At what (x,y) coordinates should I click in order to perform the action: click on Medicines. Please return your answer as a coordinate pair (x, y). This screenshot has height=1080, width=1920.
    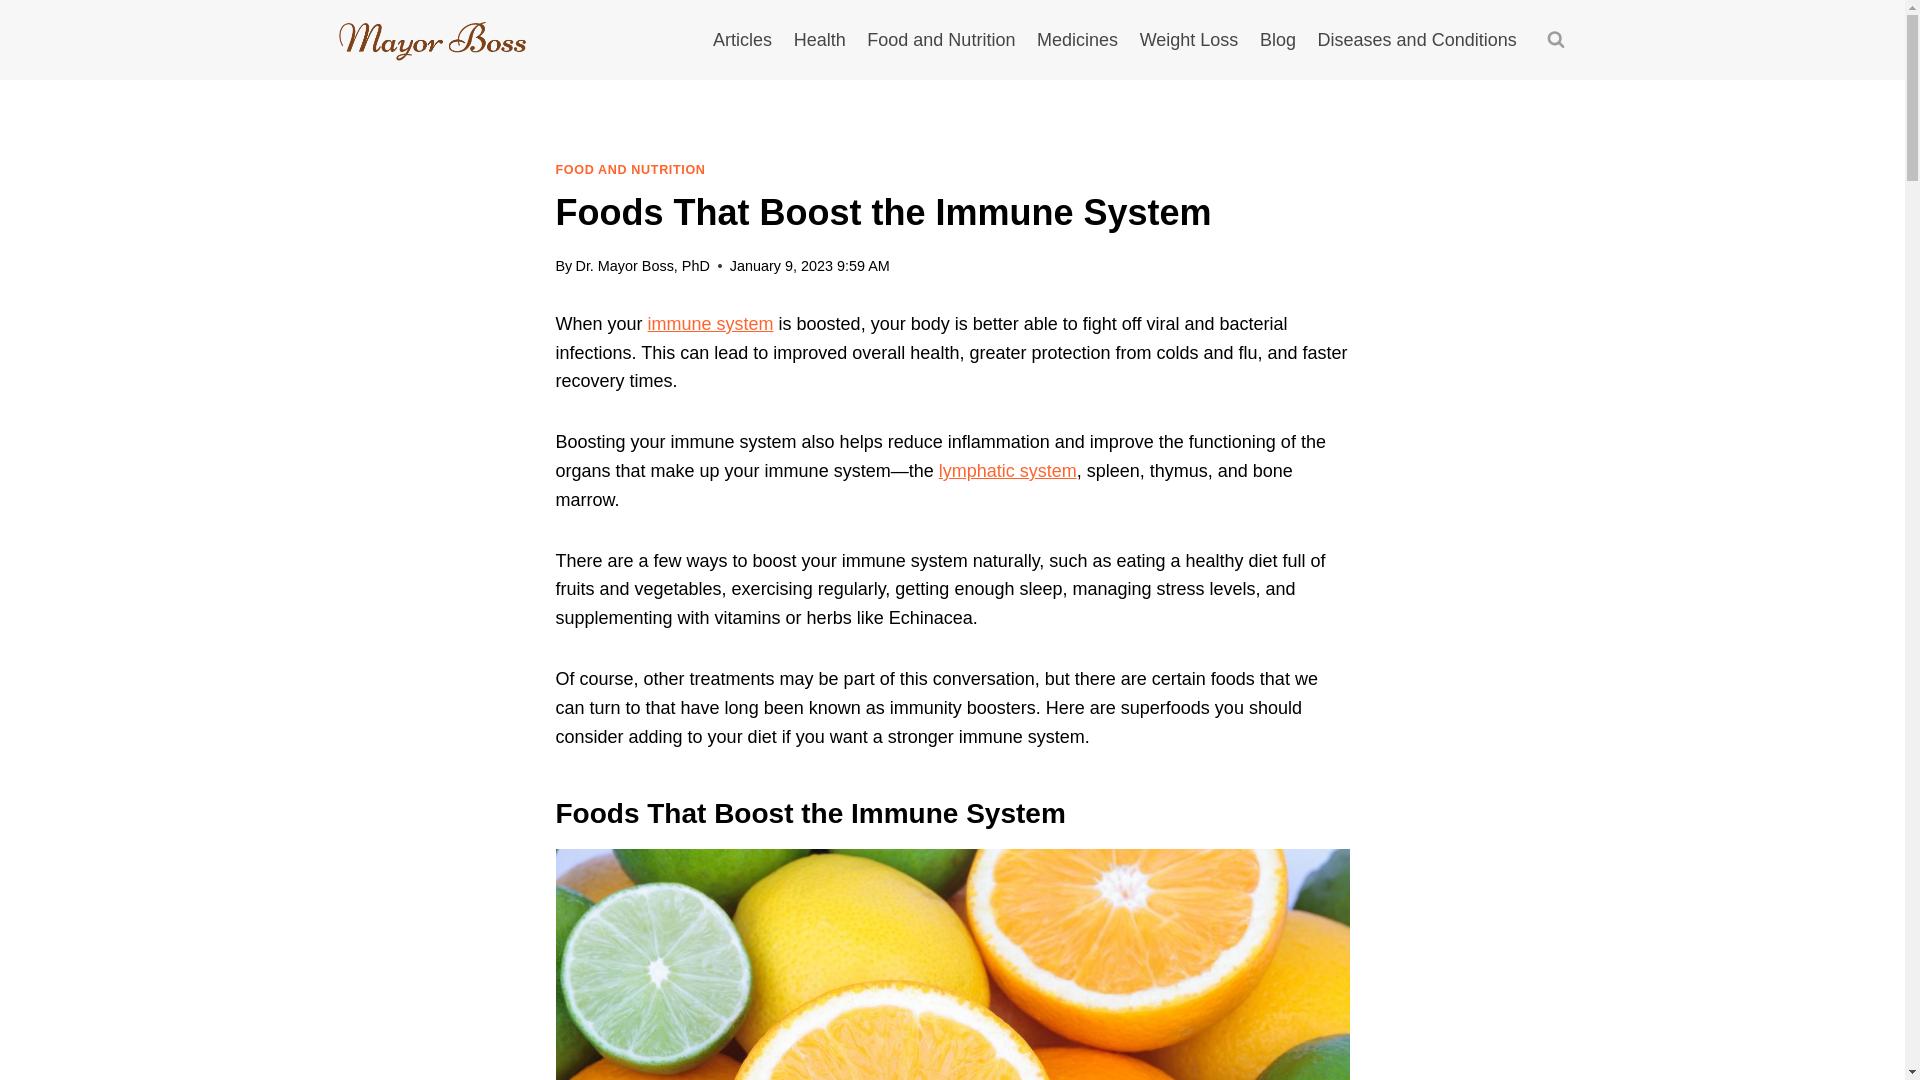
    Looking at the image, I should click on (1076, 40).